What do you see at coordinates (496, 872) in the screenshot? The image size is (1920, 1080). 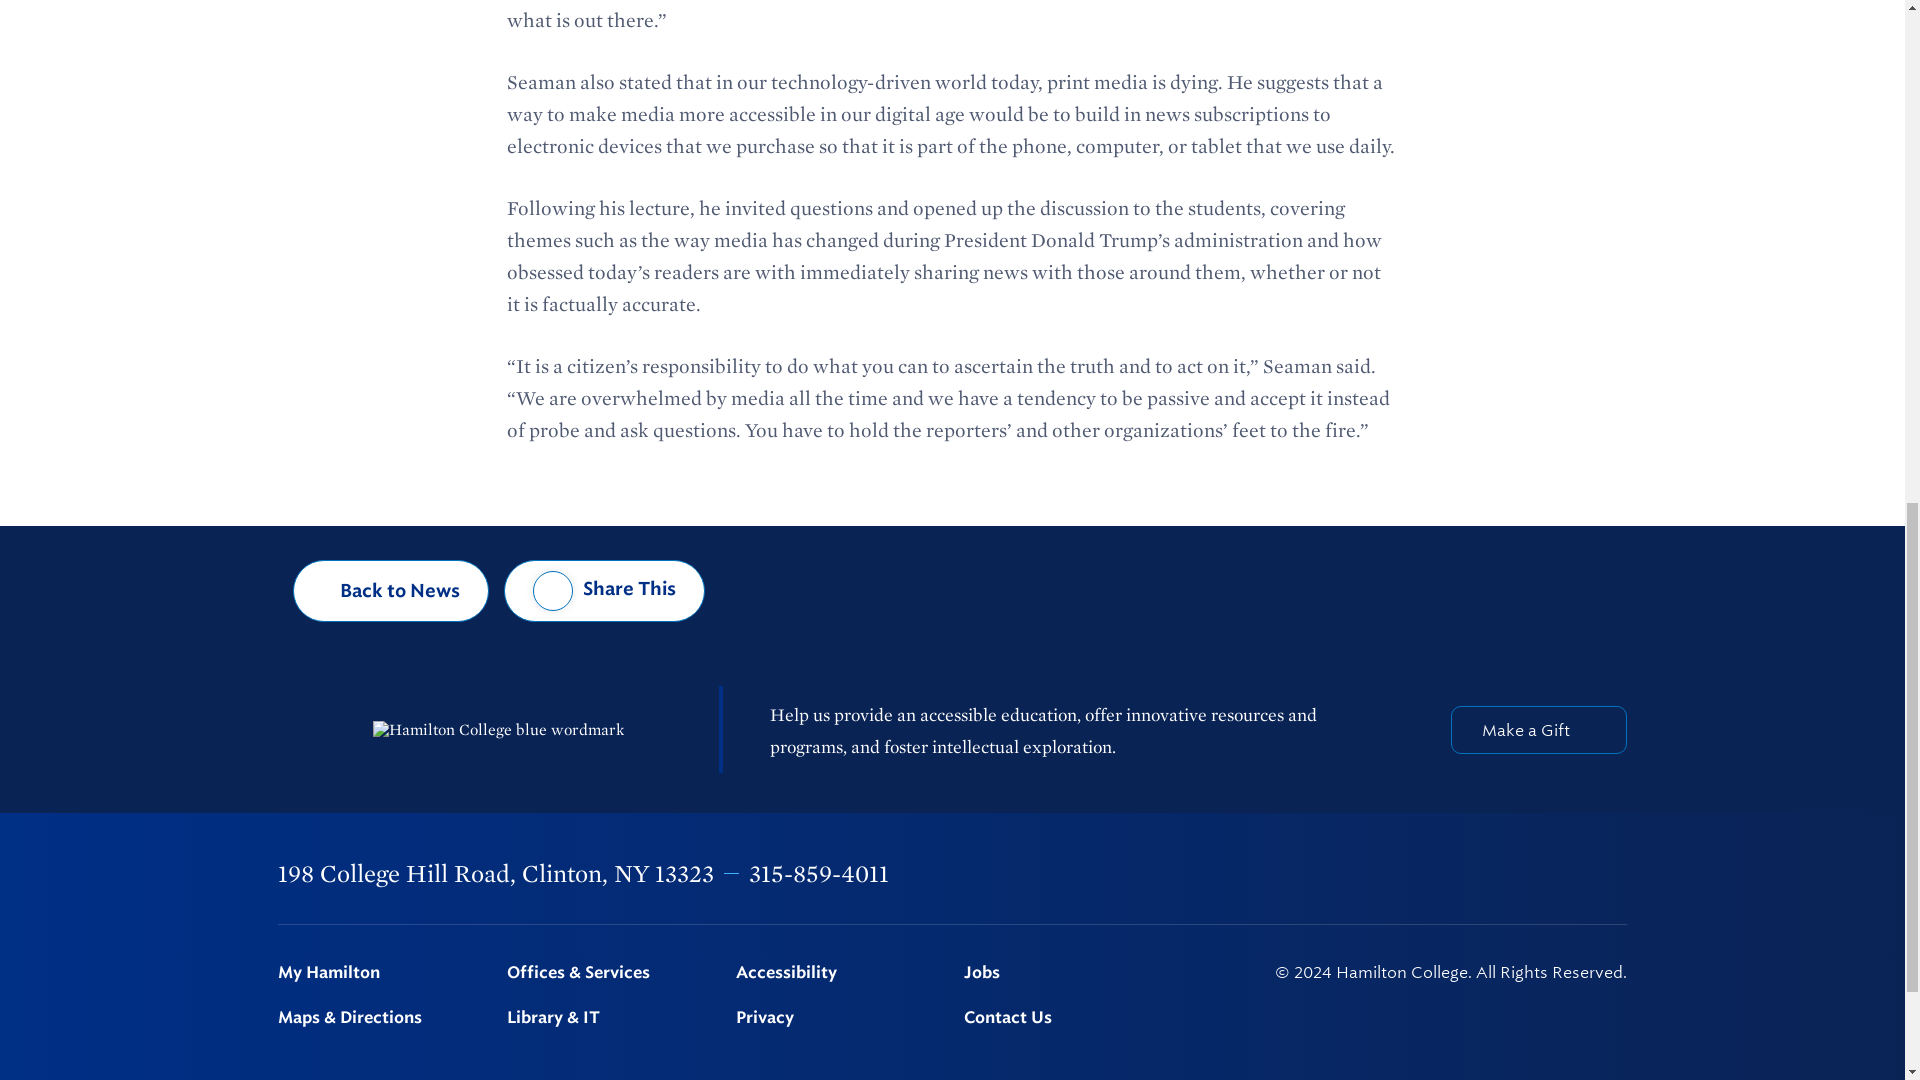 I see `198 College Hill Road, Clinton, NY 13323` at bounding box center [496, 872].